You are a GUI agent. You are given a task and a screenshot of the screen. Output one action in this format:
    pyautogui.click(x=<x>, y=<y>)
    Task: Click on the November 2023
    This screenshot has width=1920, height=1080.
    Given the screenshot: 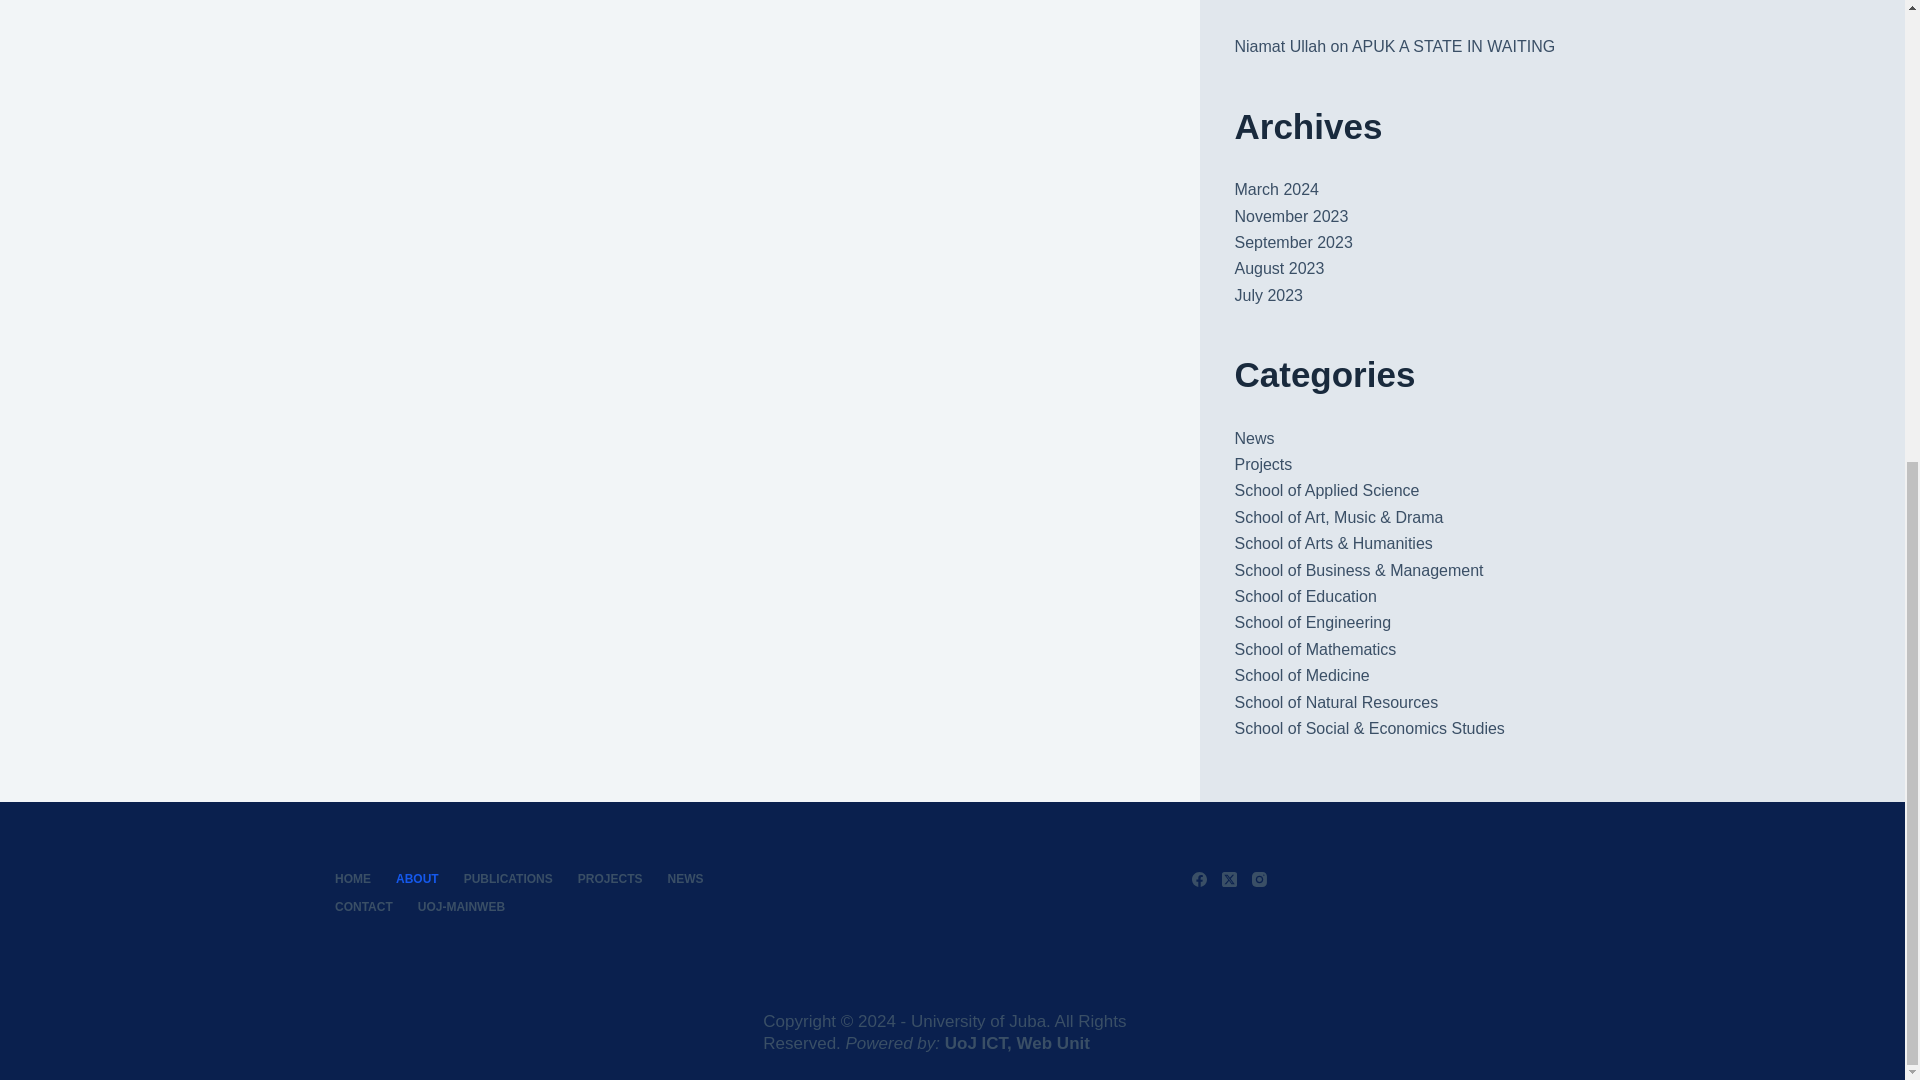 What is the action you would take?
    pyautogui.click(x=1290, y=216)
    